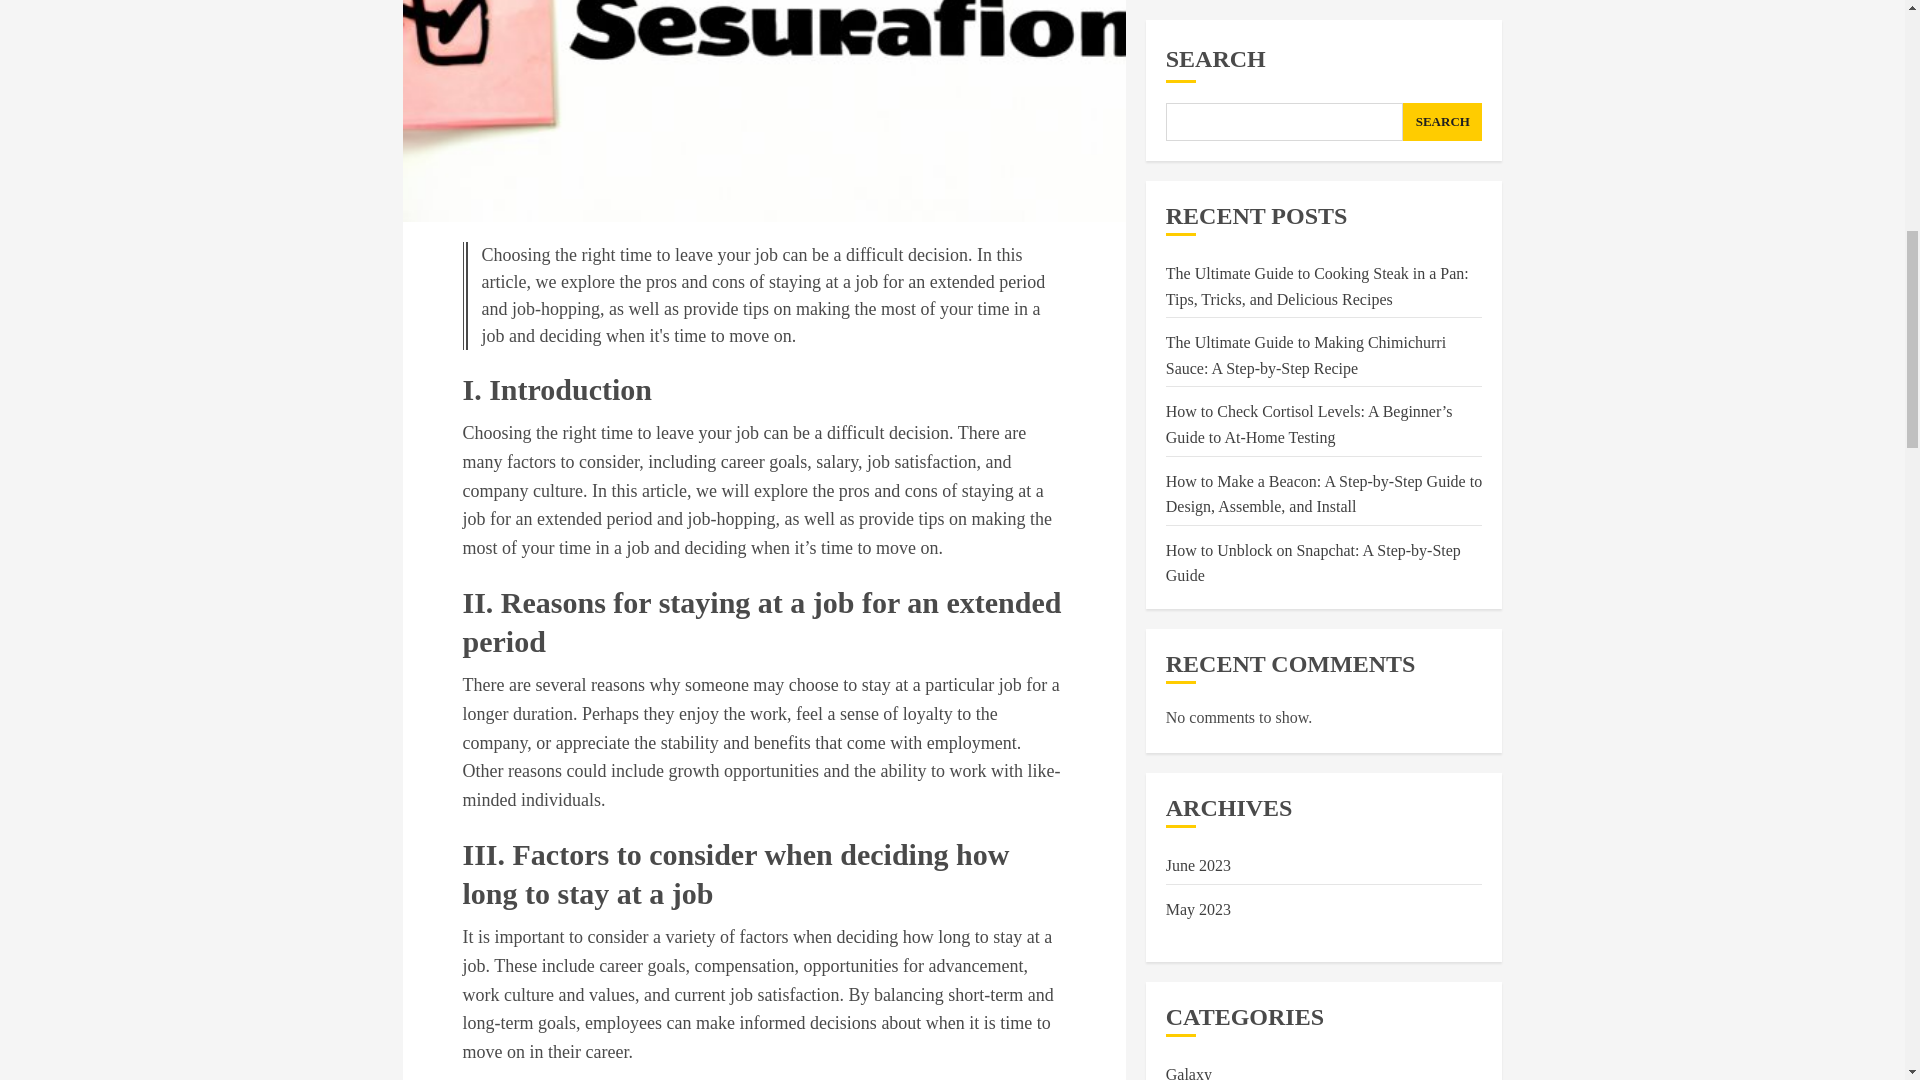 The width and height of the screenshot is (1920, 1080). Describe the element at coordinates (1198, 138) in the screenshot. I see `June 2023` at that location.